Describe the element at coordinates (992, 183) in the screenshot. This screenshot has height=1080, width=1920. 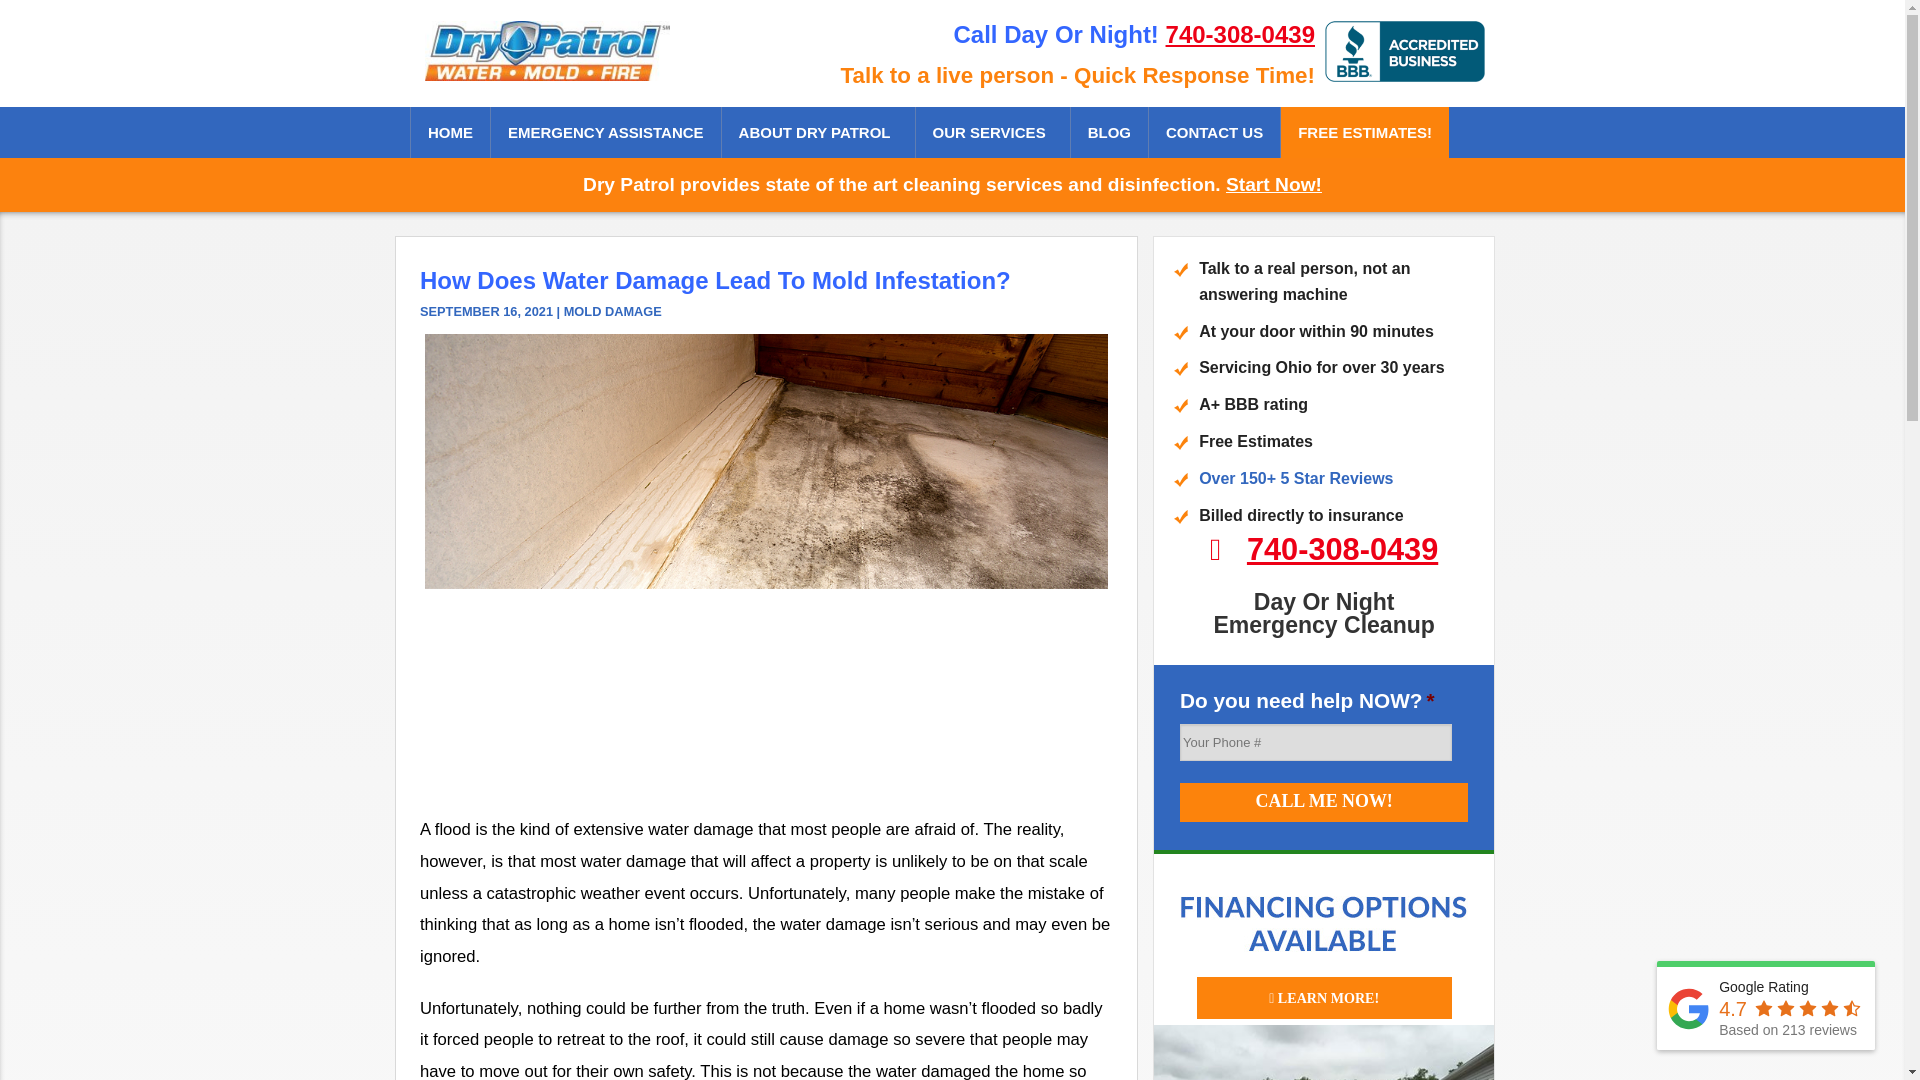
I see `Water Damage` at that location.